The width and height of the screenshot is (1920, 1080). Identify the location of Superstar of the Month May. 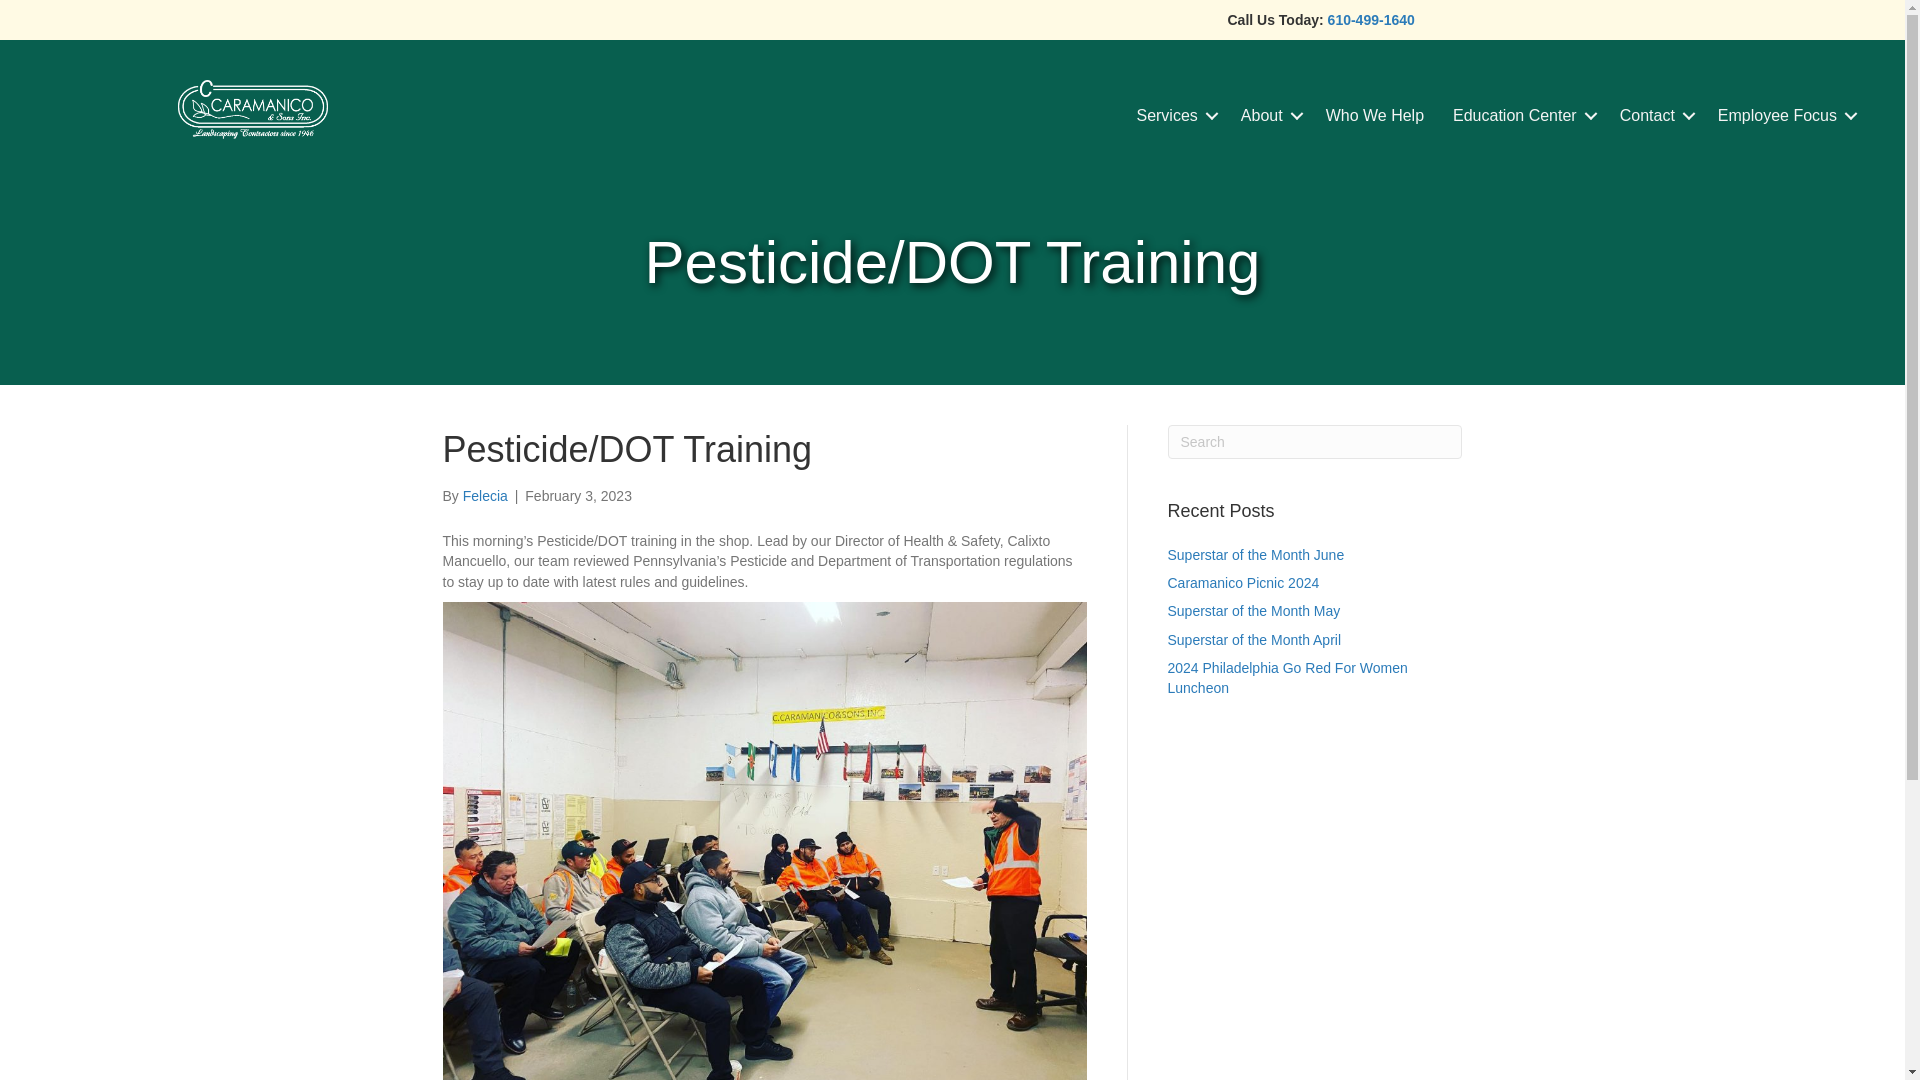
(1254, 610).